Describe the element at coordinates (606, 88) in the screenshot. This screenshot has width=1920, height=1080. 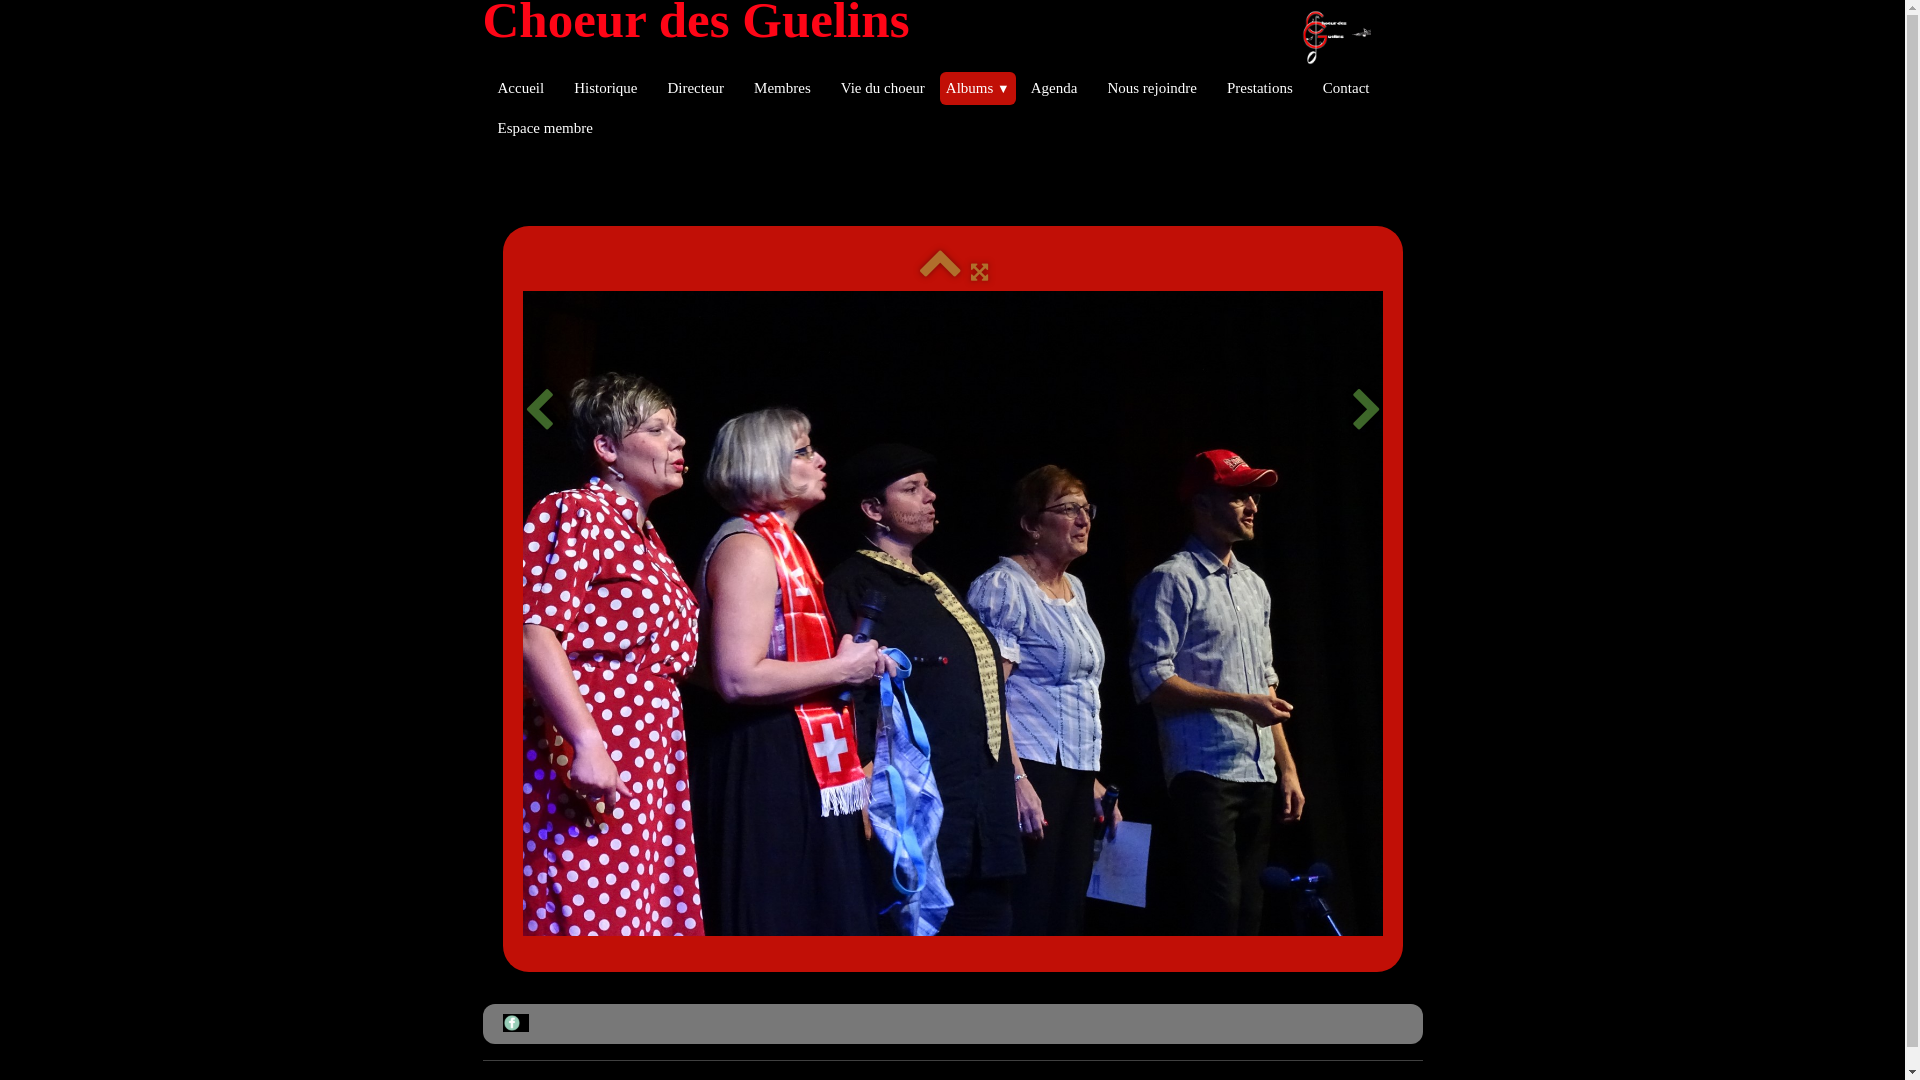
I see `Historique` at that location.